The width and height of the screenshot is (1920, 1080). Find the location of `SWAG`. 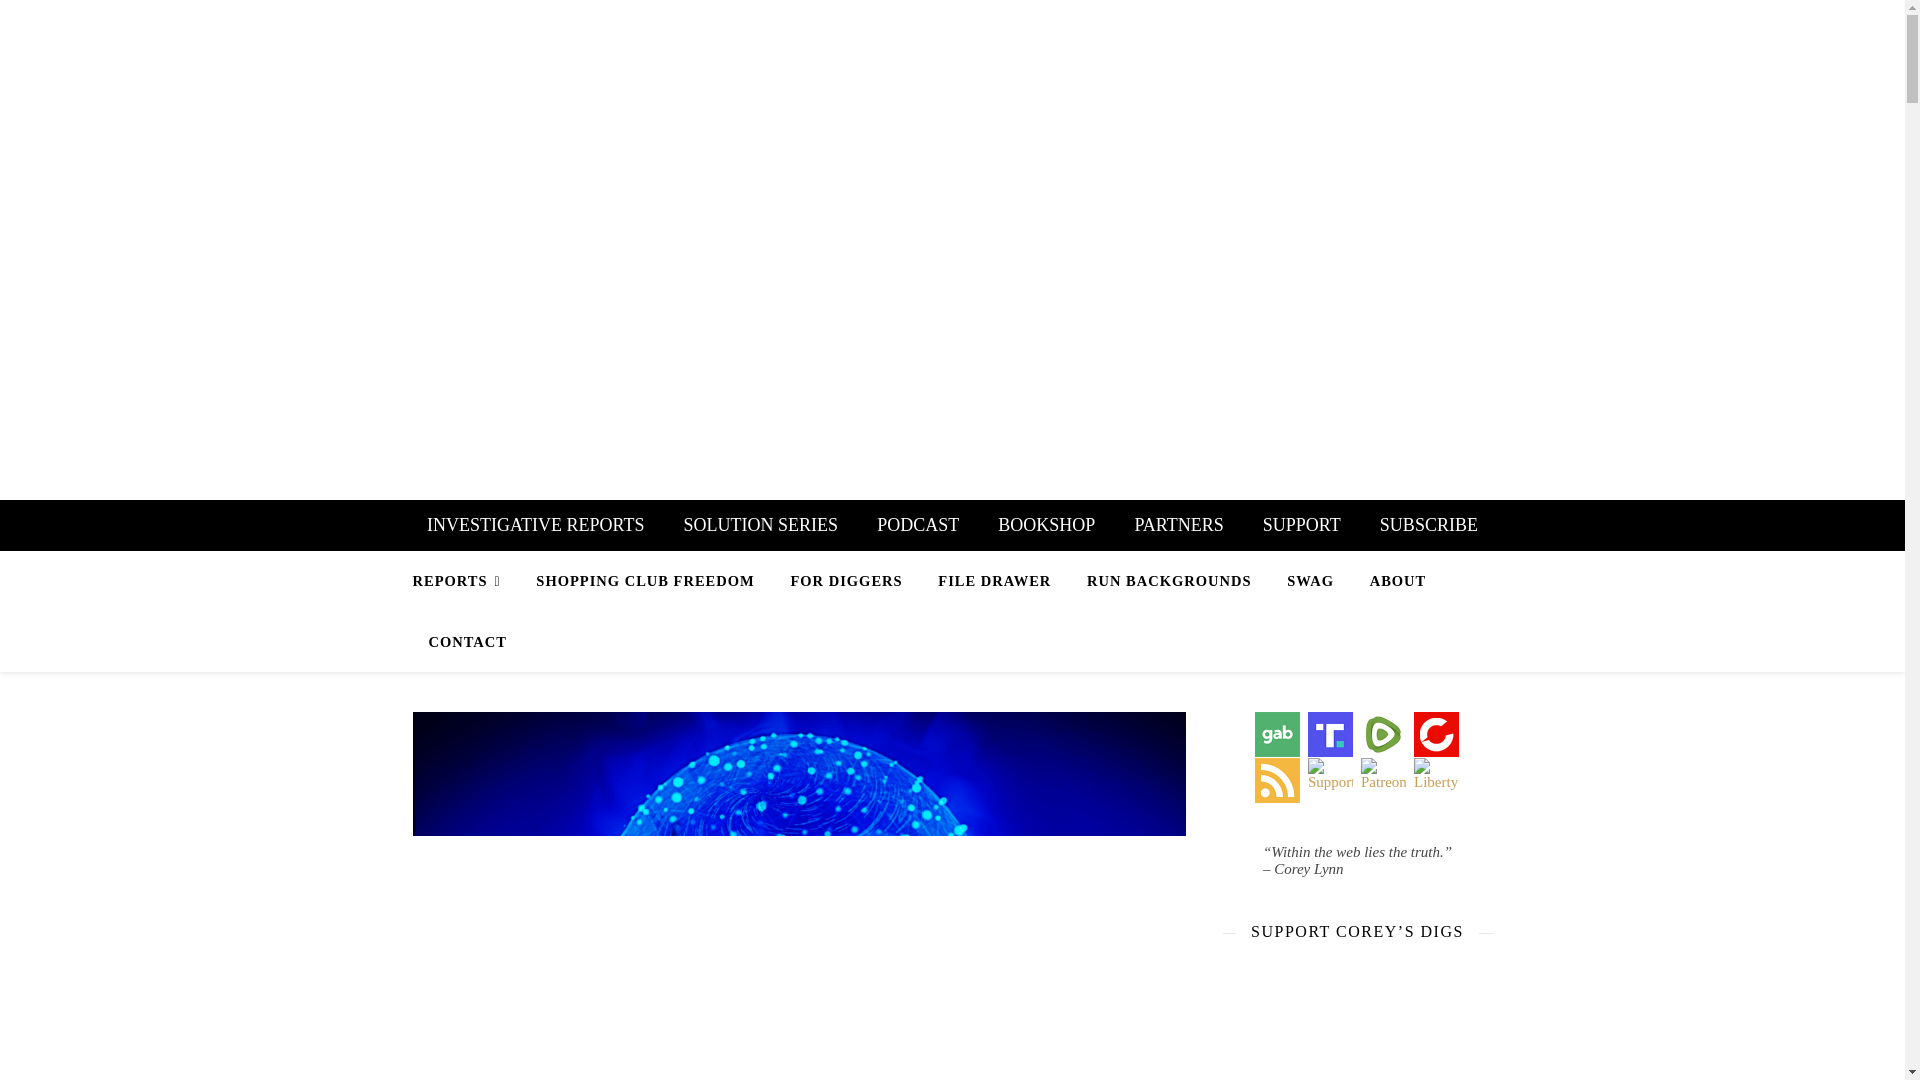

SWAG is located at coordinates (1310, 580).